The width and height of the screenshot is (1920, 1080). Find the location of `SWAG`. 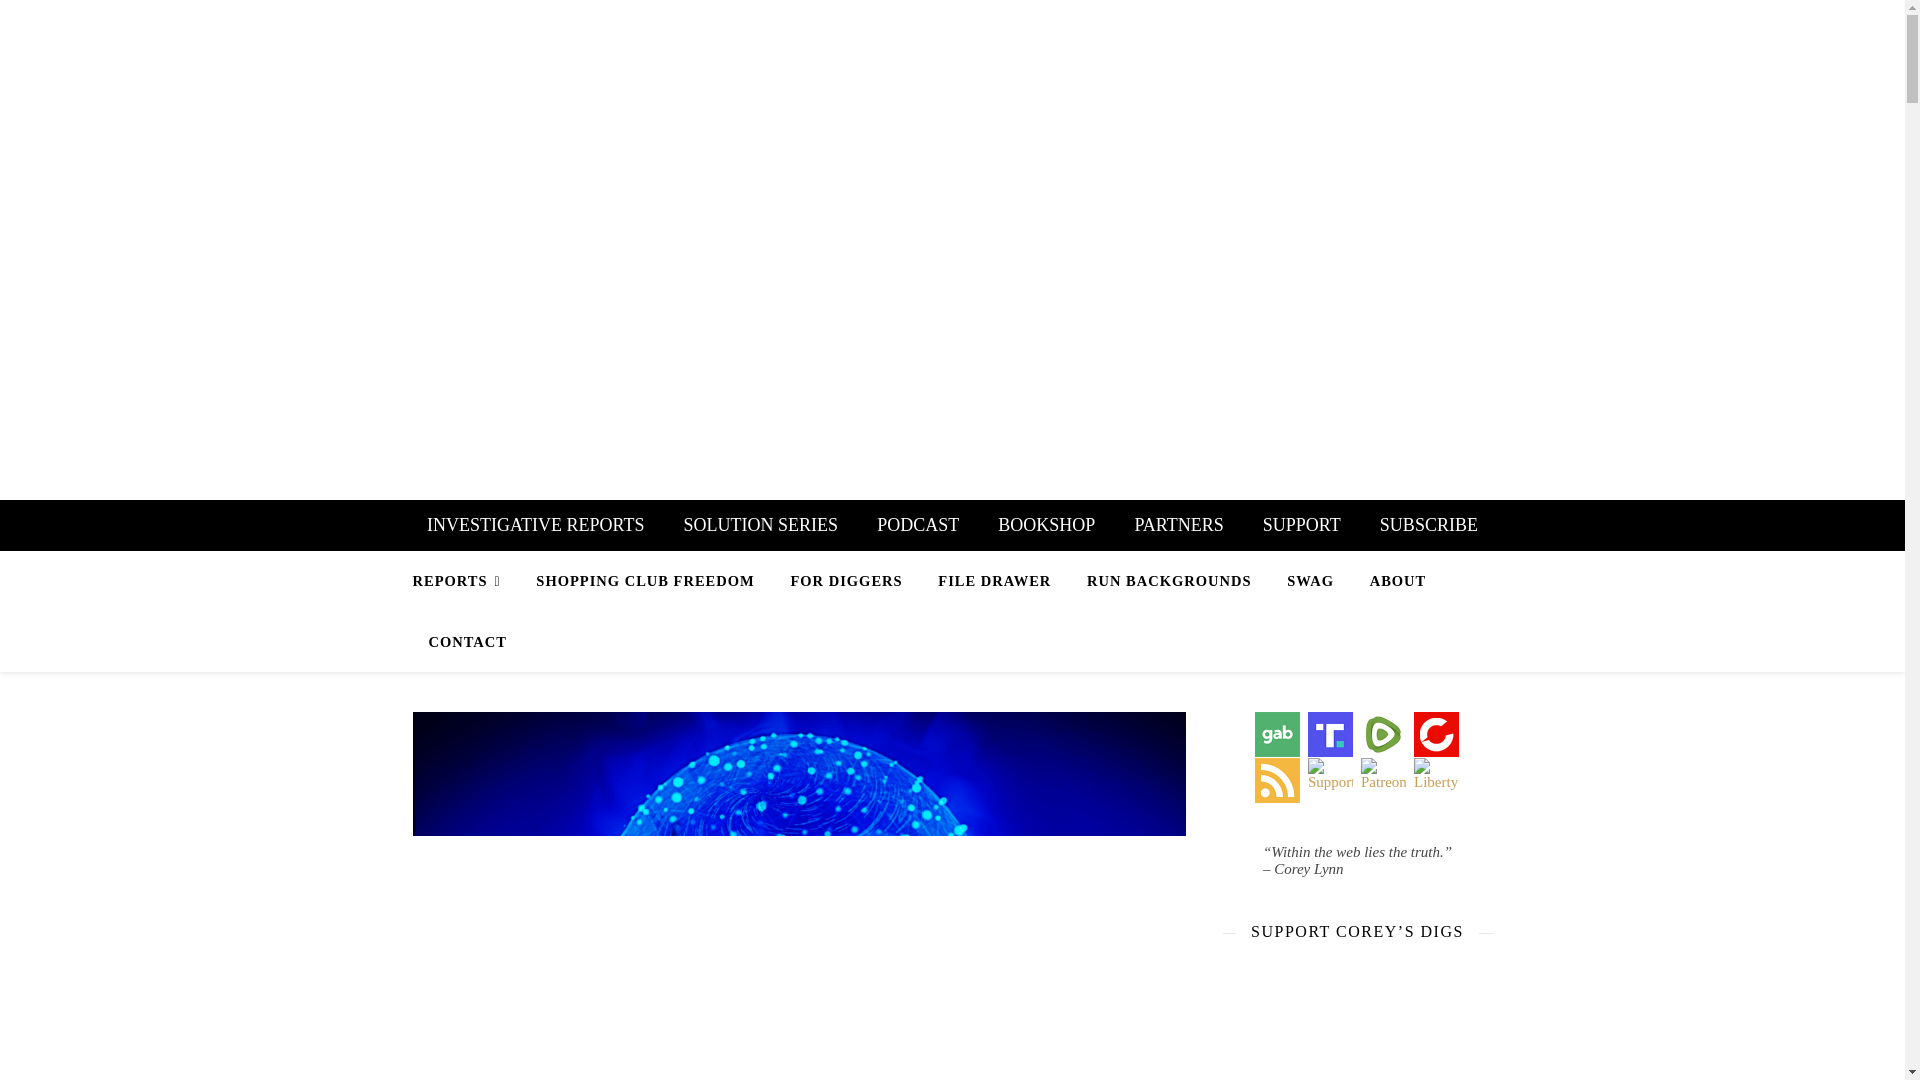

SWAG is located at coordinates (1310, 580).